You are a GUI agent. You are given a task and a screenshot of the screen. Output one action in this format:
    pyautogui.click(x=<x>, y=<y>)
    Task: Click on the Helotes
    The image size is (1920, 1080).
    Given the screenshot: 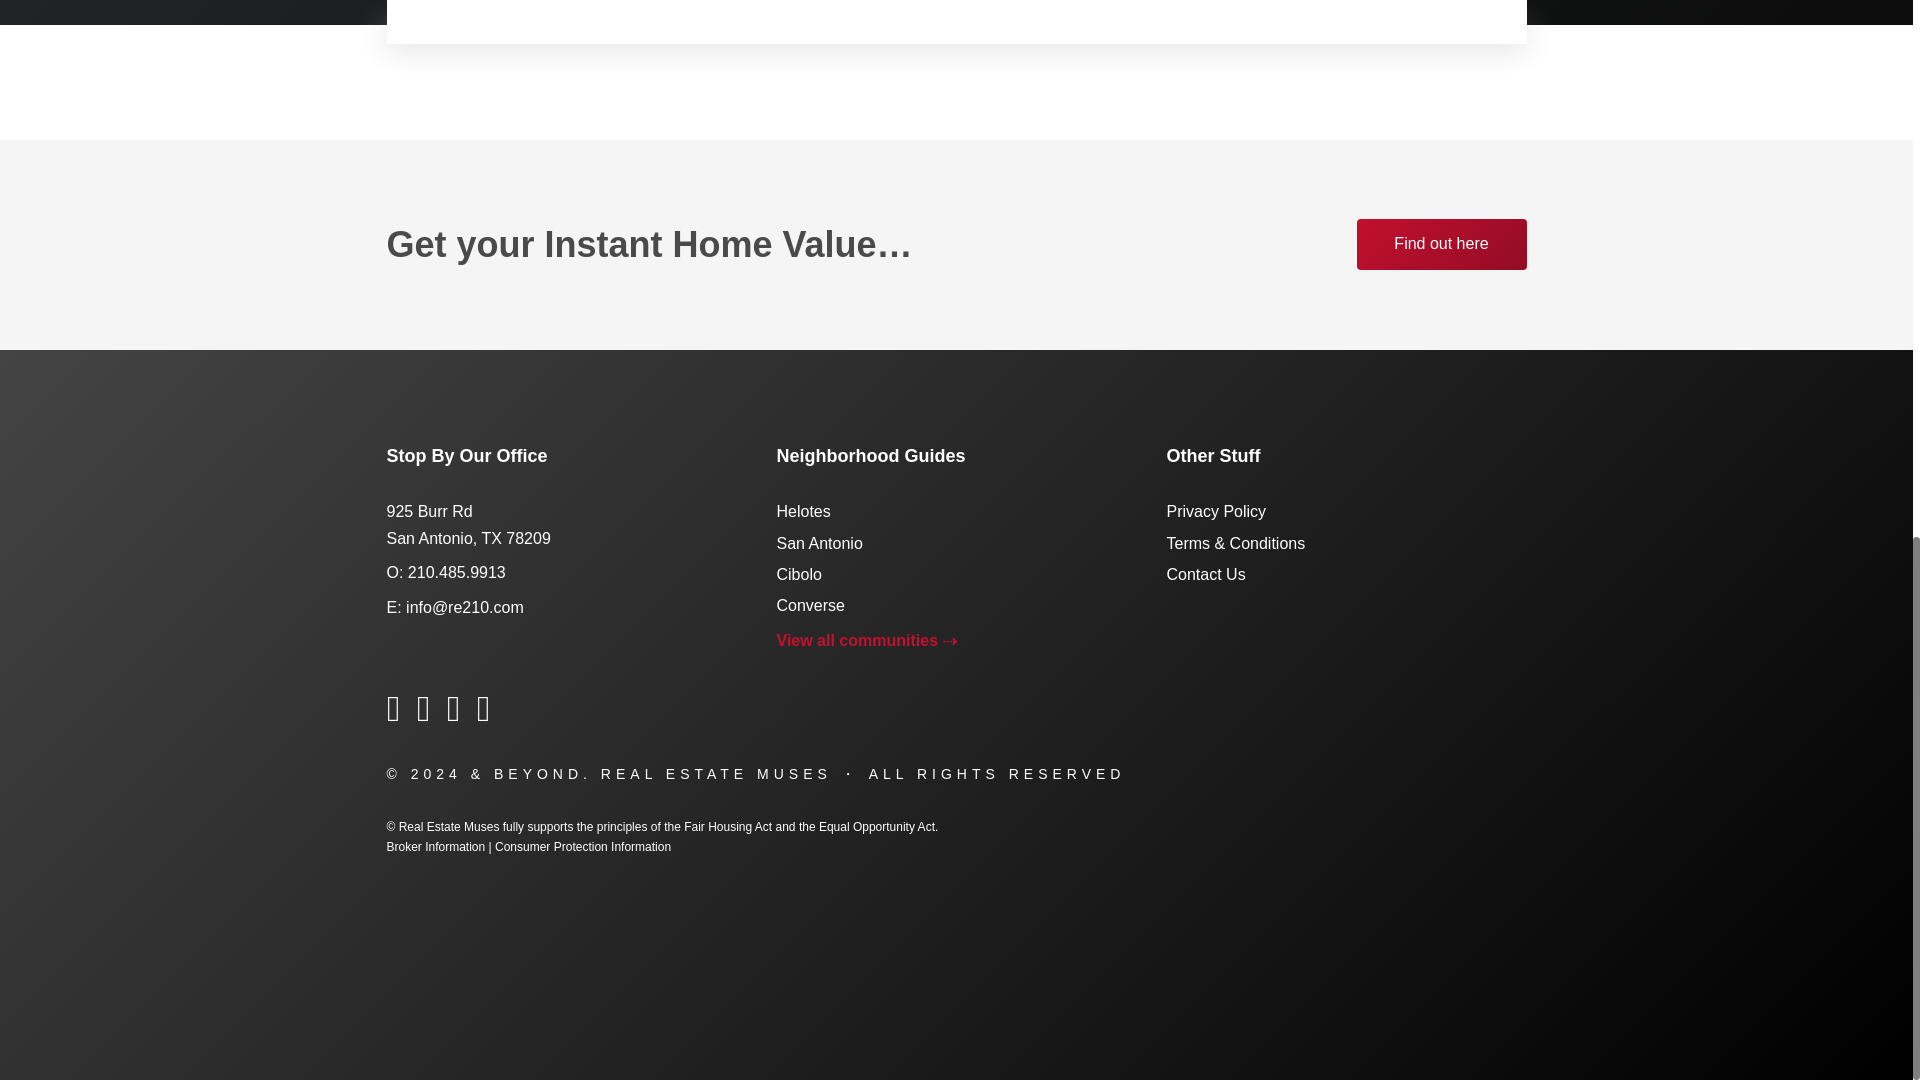 What is the action you would take?
    pyautogui.click(x=802, y=511)
    